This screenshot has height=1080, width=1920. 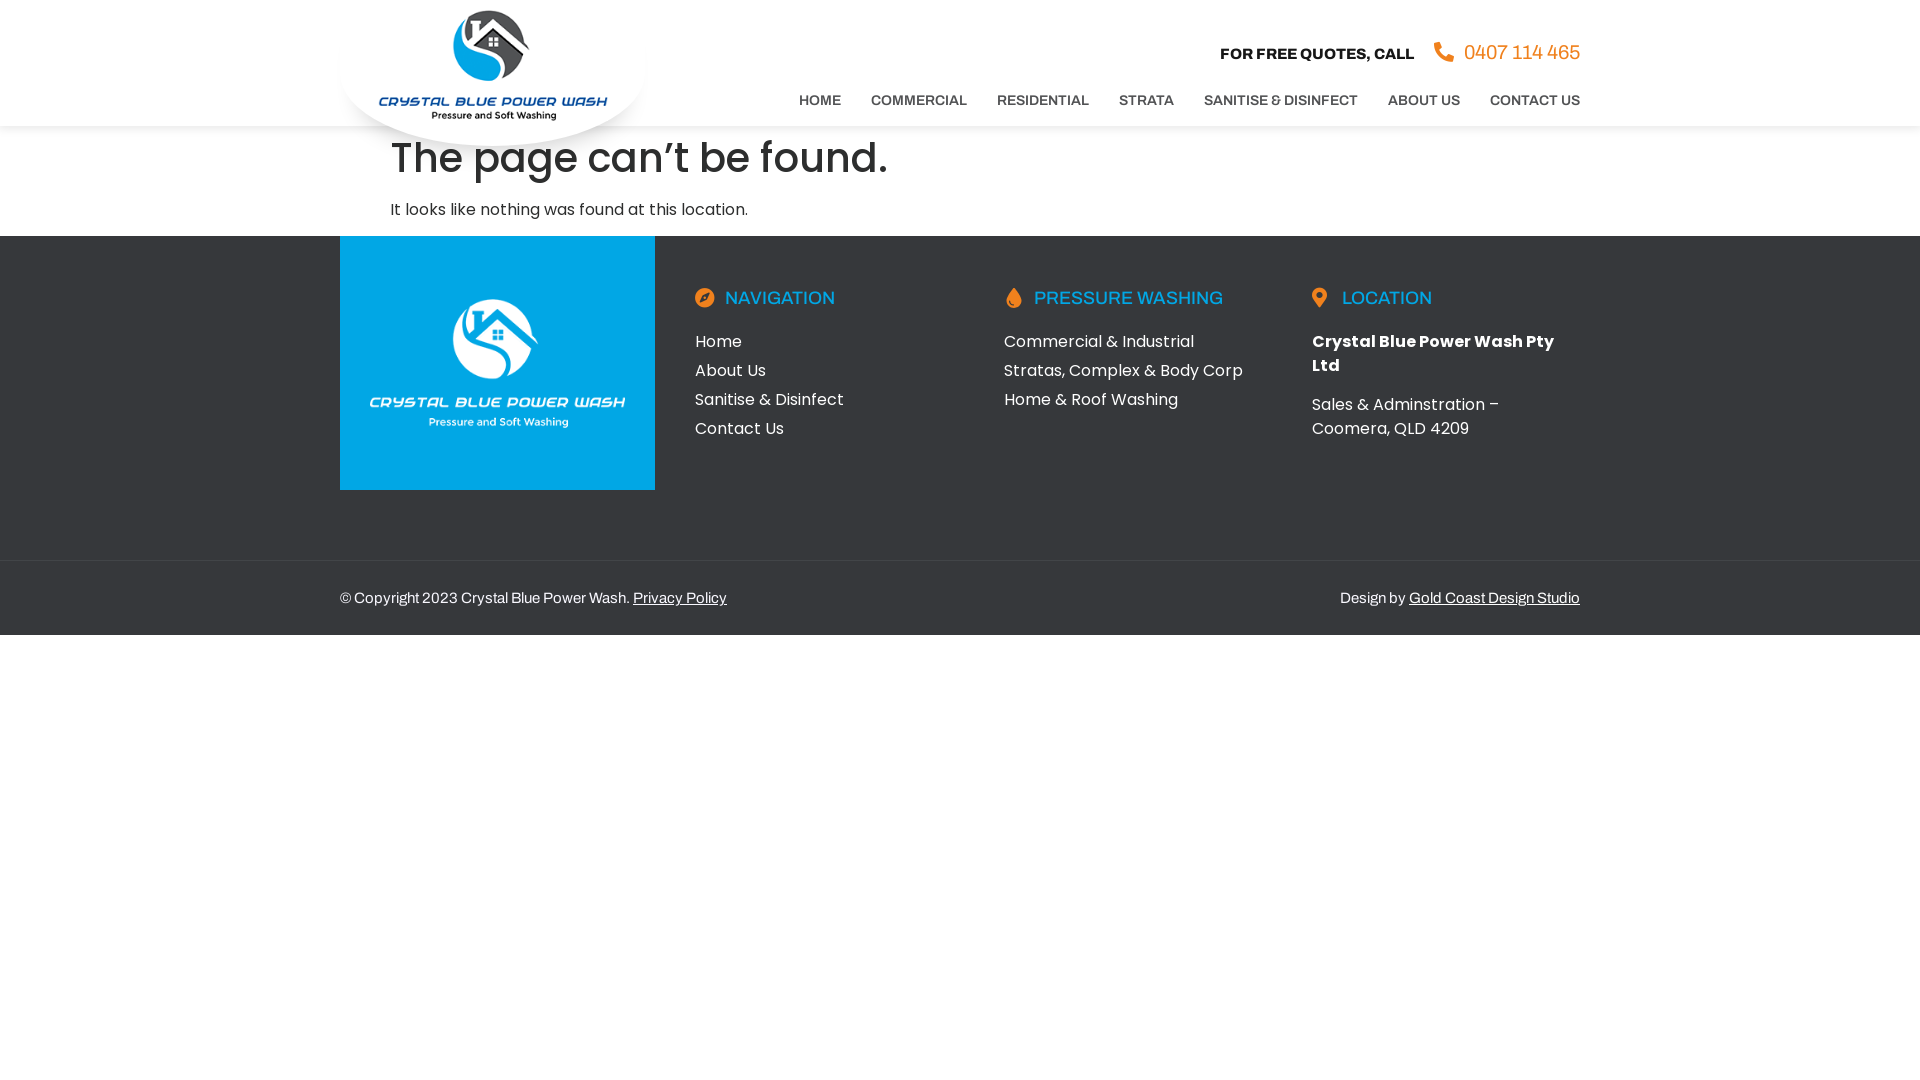 What do you see at coordinates (680, 598) in the screenshot?
I see `Privacy Policy` at bounding box center [680, 598].